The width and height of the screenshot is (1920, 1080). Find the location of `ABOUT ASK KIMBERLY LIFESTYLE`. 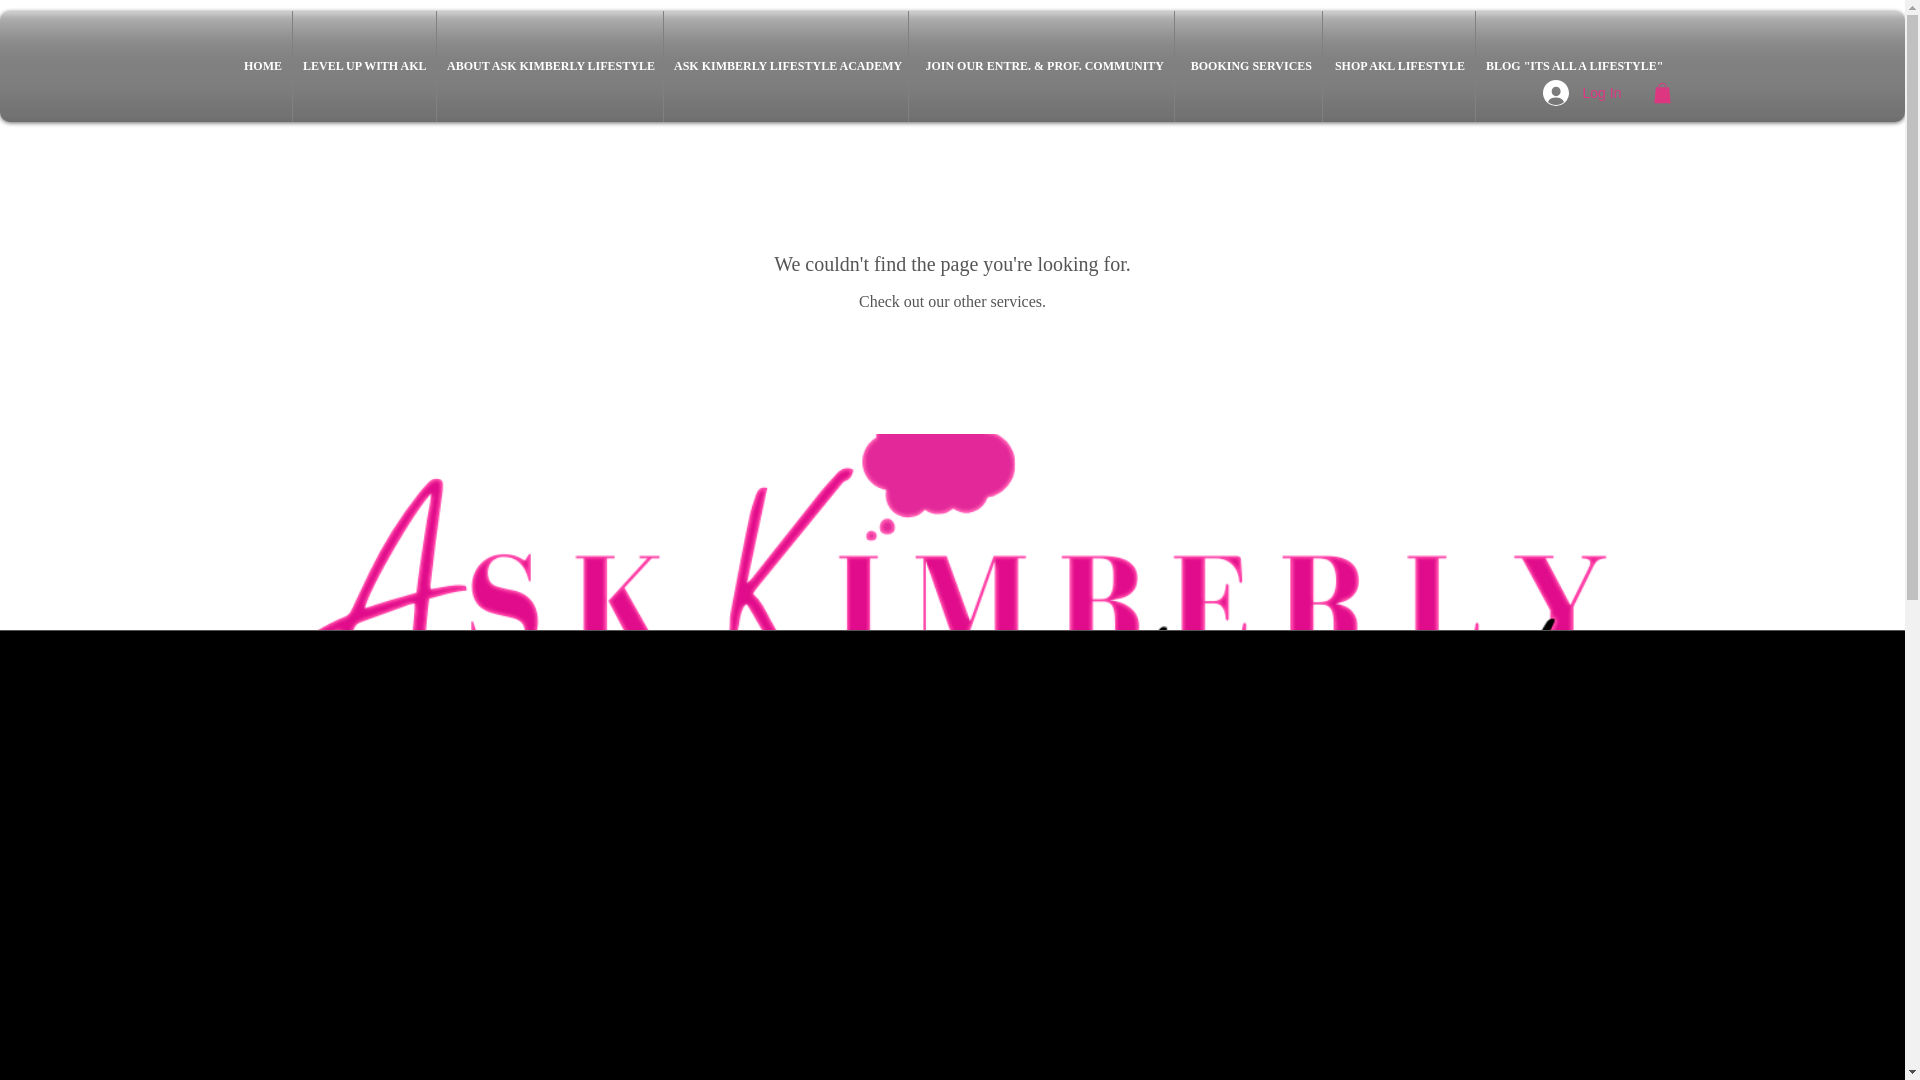

ABOUT ASK KIMBERLY LIFESTYLE is located at coordinates (550, 66).